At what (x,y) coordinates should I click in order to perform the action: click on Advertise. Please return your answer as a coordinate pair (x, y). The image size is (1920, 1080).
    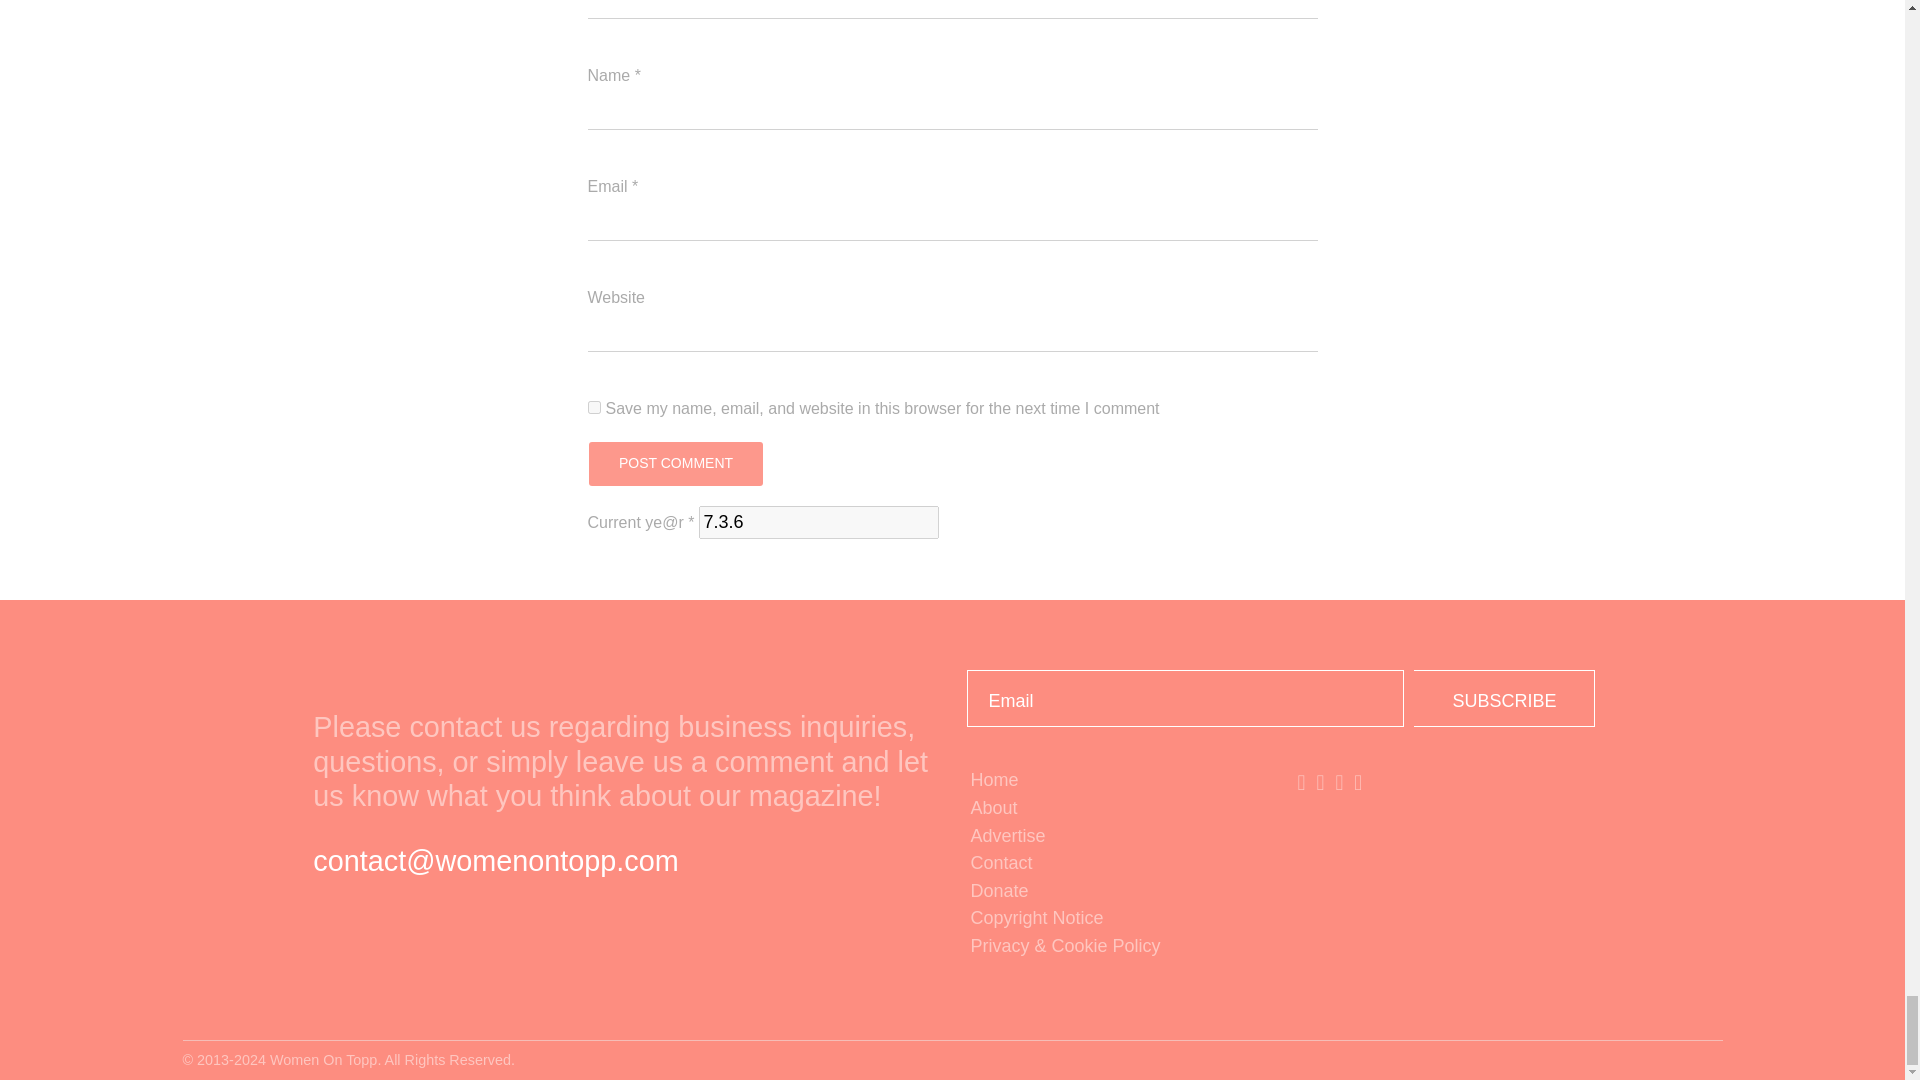
    Looking at the image, I should click on (1115, 836).